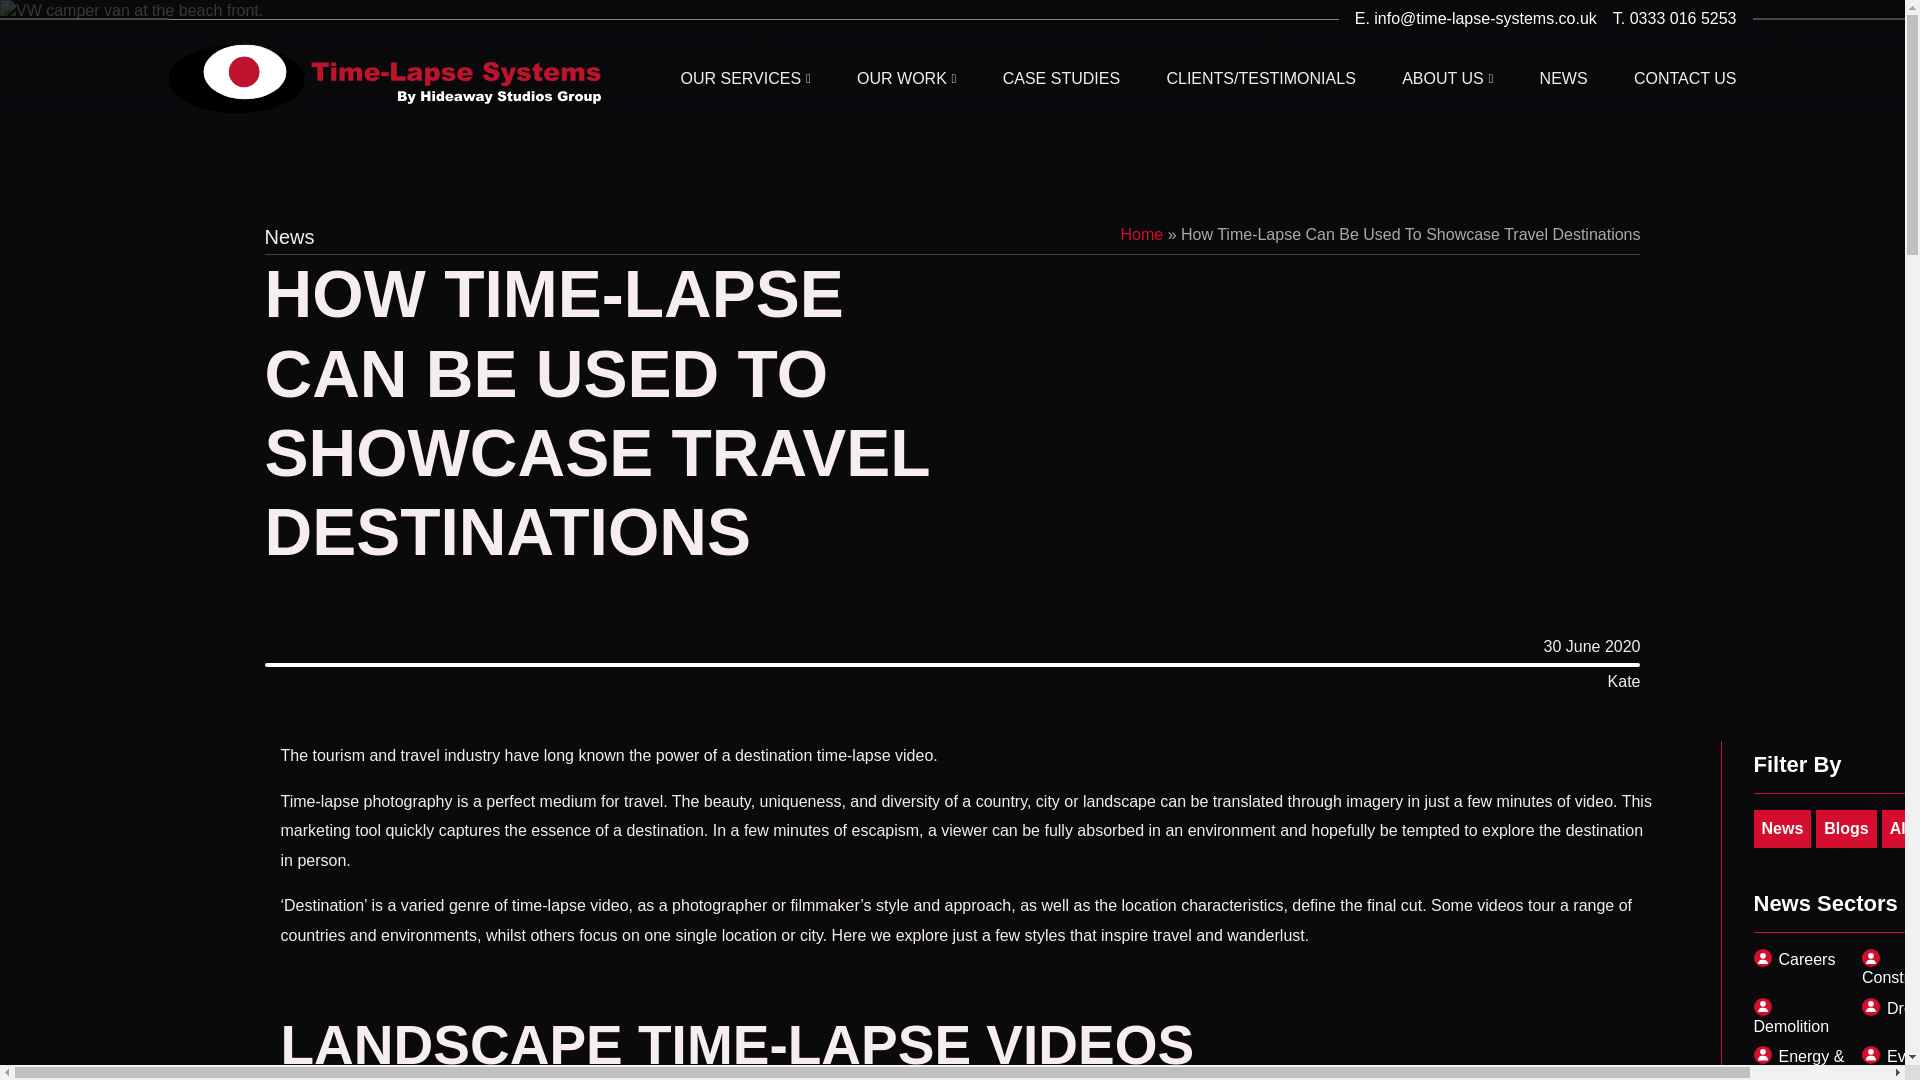  Describe the element at coordinates (906, 79) in the screenshot. I see `OUR WORK` at that location.